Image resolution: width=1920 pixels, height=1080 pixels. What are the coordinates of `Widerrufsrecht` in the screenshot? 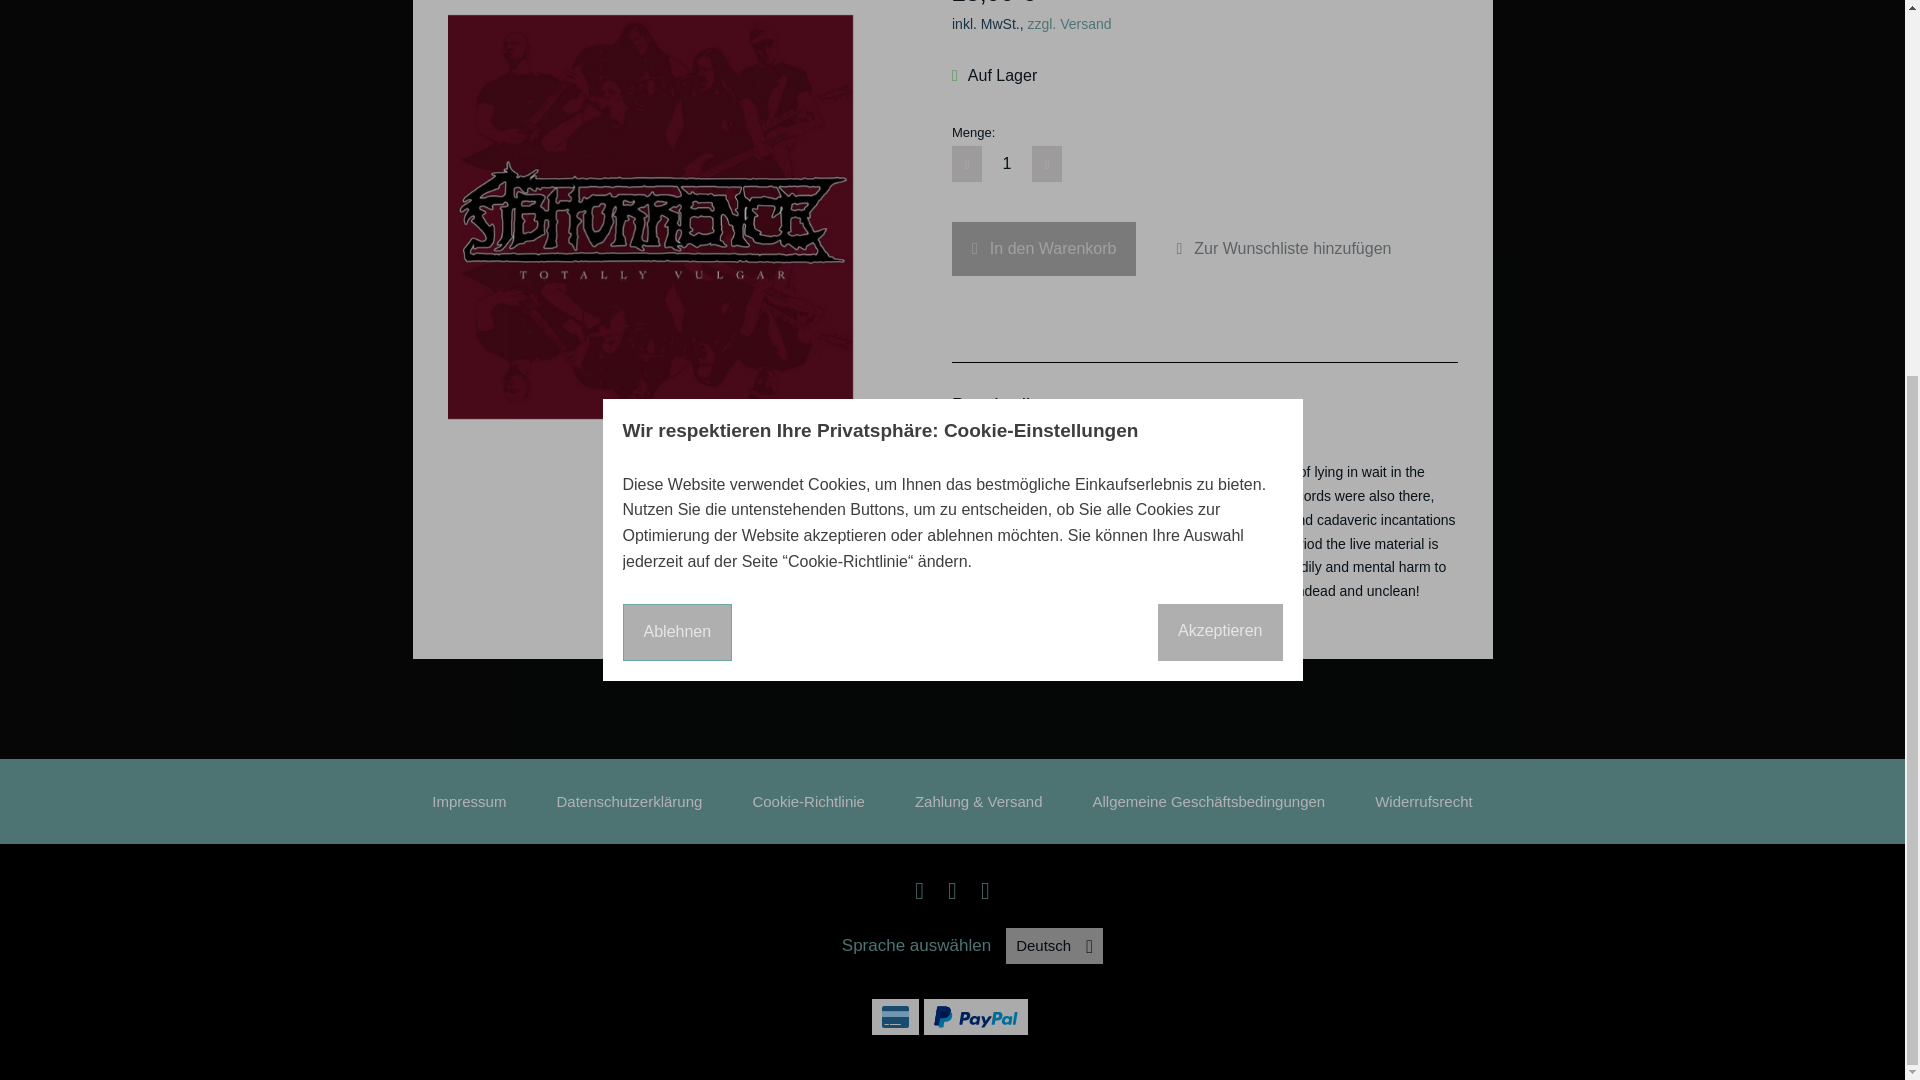 It's located at (1423, 801).